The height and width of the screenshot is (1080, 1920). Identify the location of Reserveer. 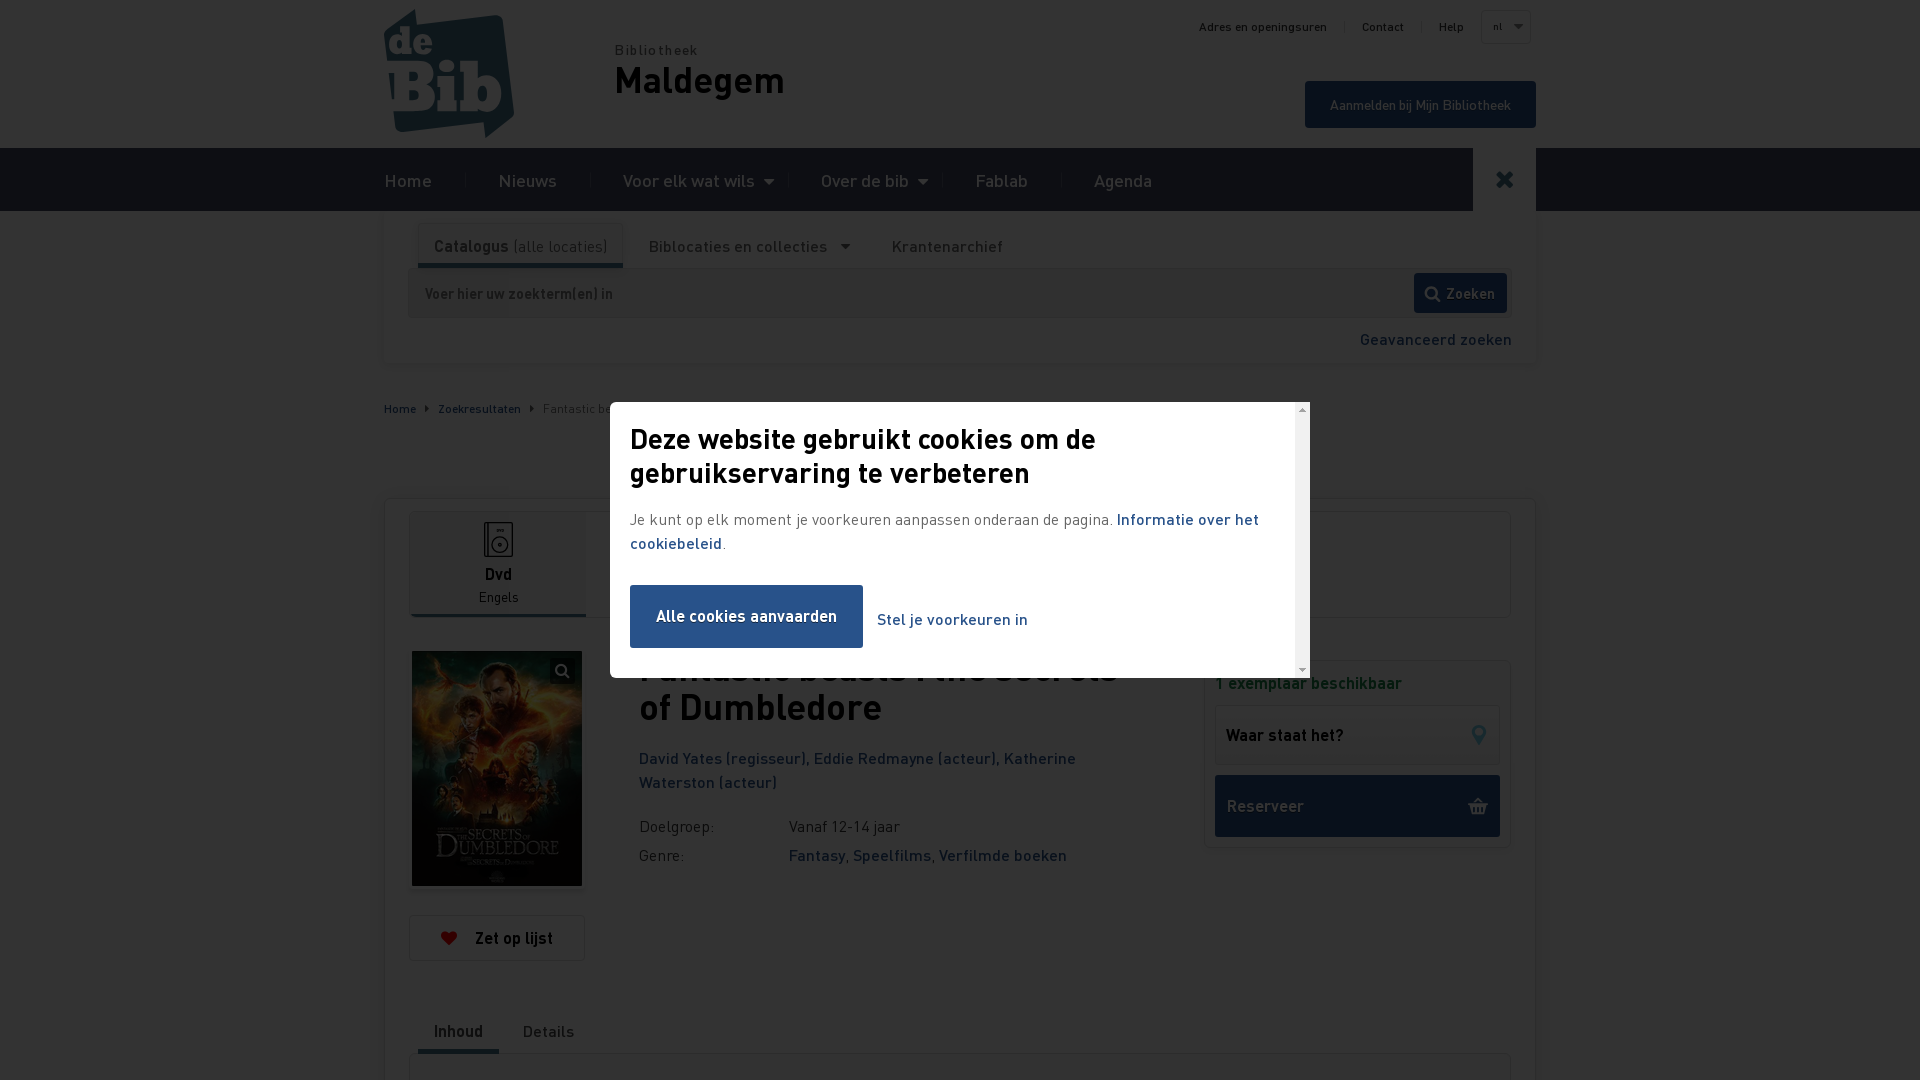
(1358, 806).